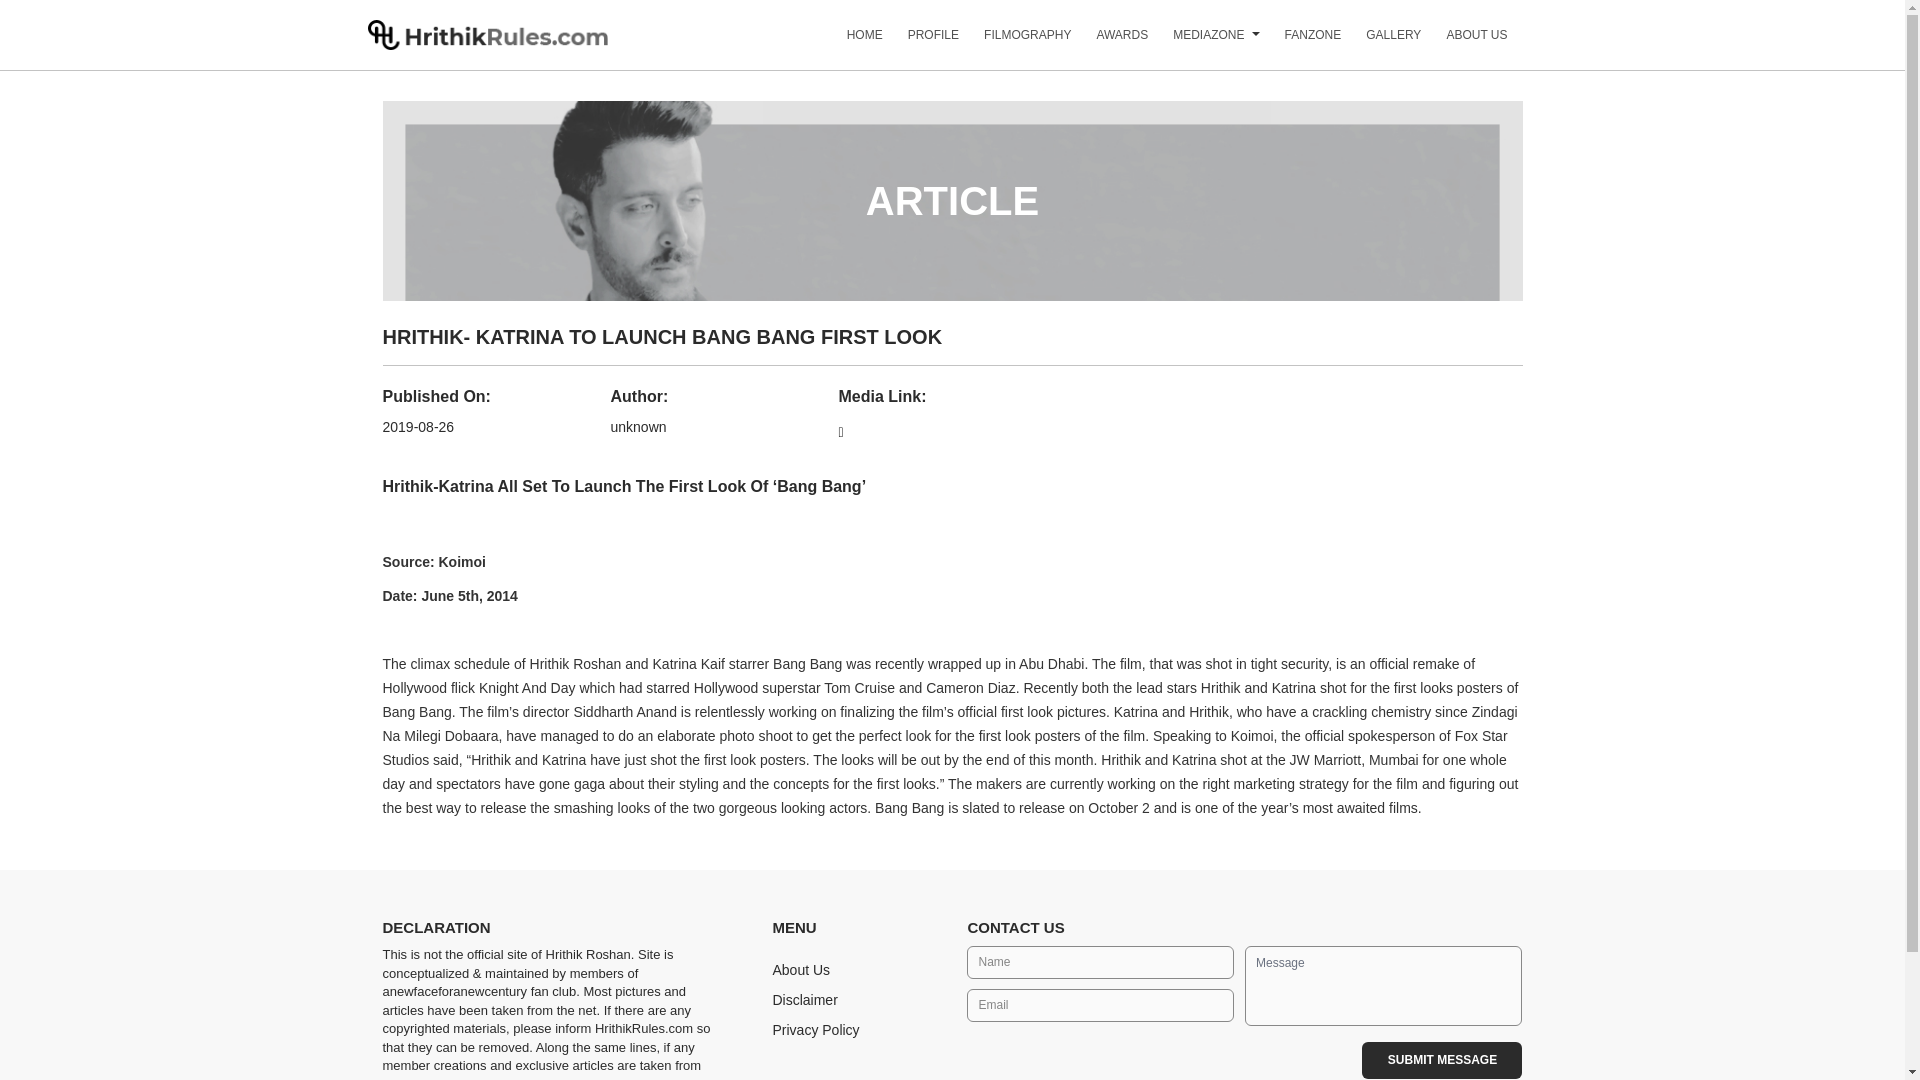 This screenshot has height=1080, width=1920. Describe the element at coordinates (1110, 42) in the screenshot. I see `AWARDS` at that location.